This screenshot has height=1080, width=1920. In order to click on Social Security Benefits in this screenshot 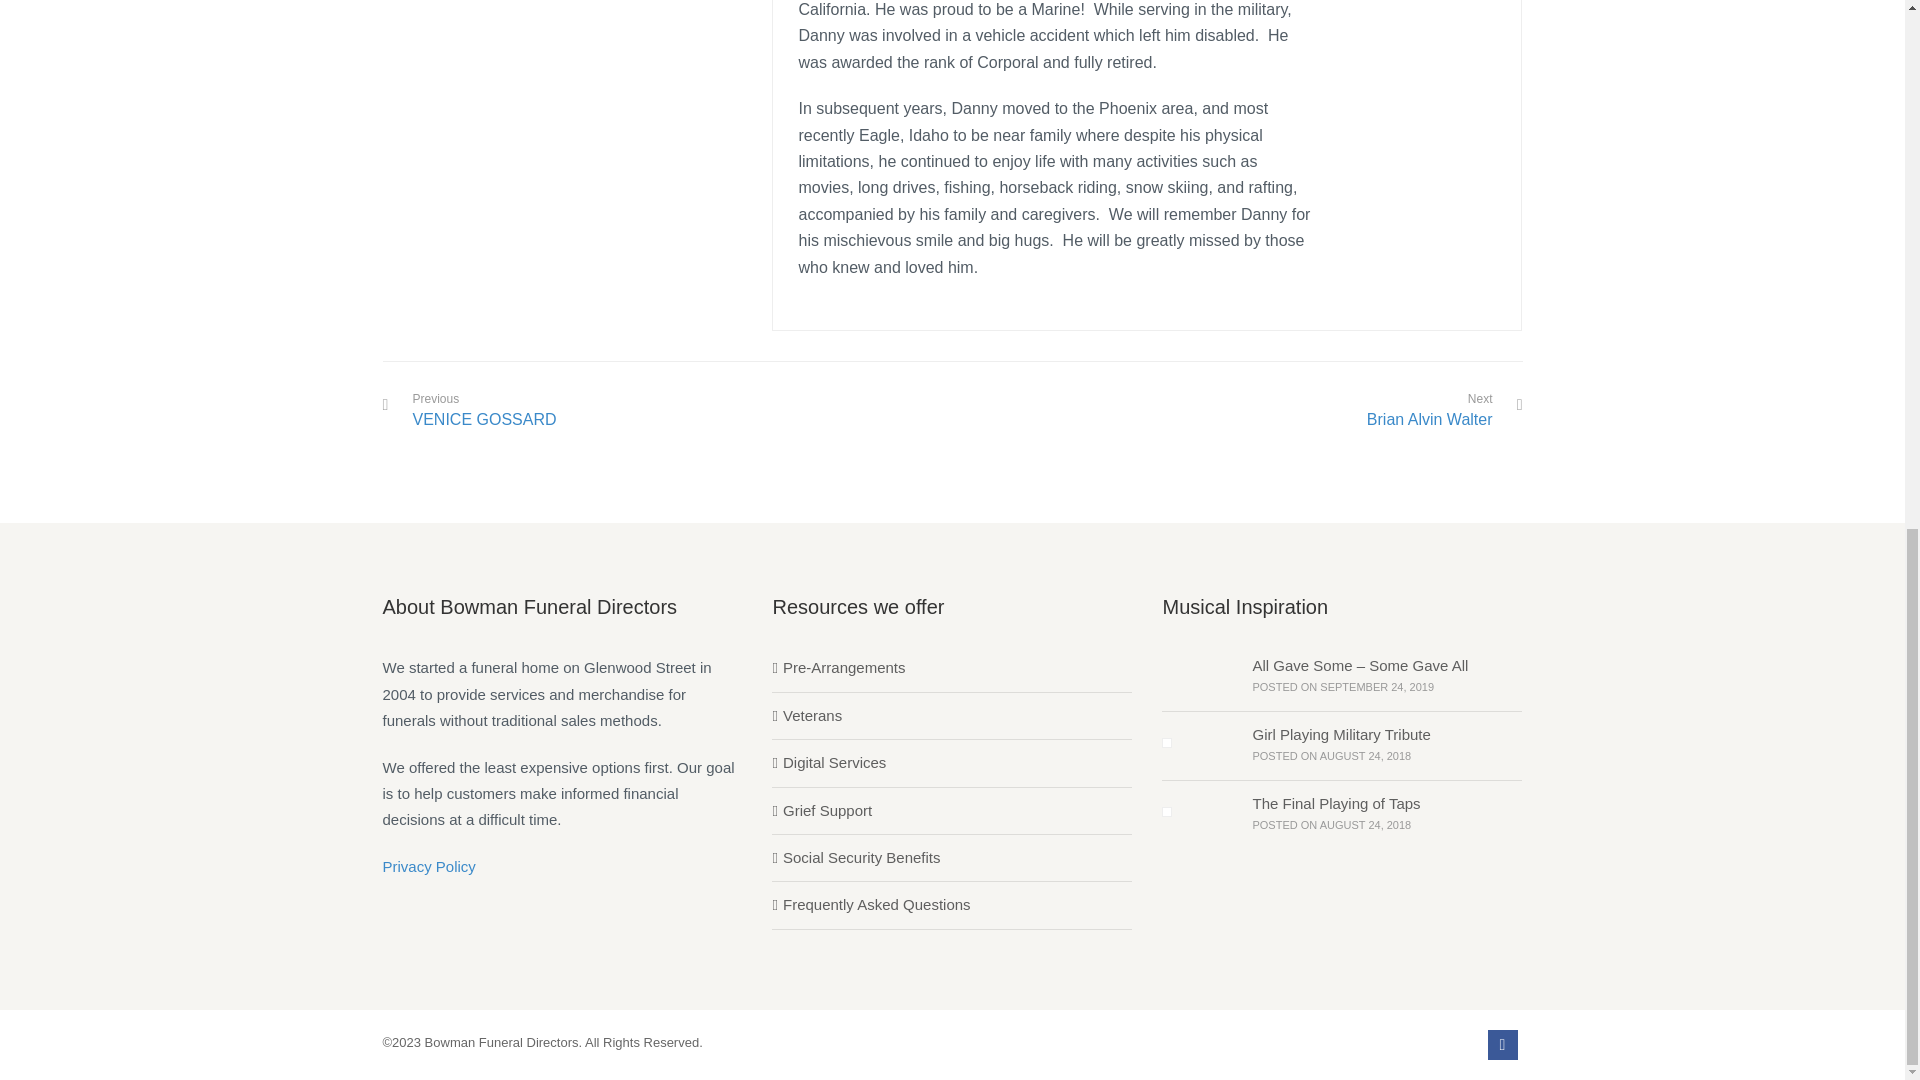, I will do `click(856, 857)`.